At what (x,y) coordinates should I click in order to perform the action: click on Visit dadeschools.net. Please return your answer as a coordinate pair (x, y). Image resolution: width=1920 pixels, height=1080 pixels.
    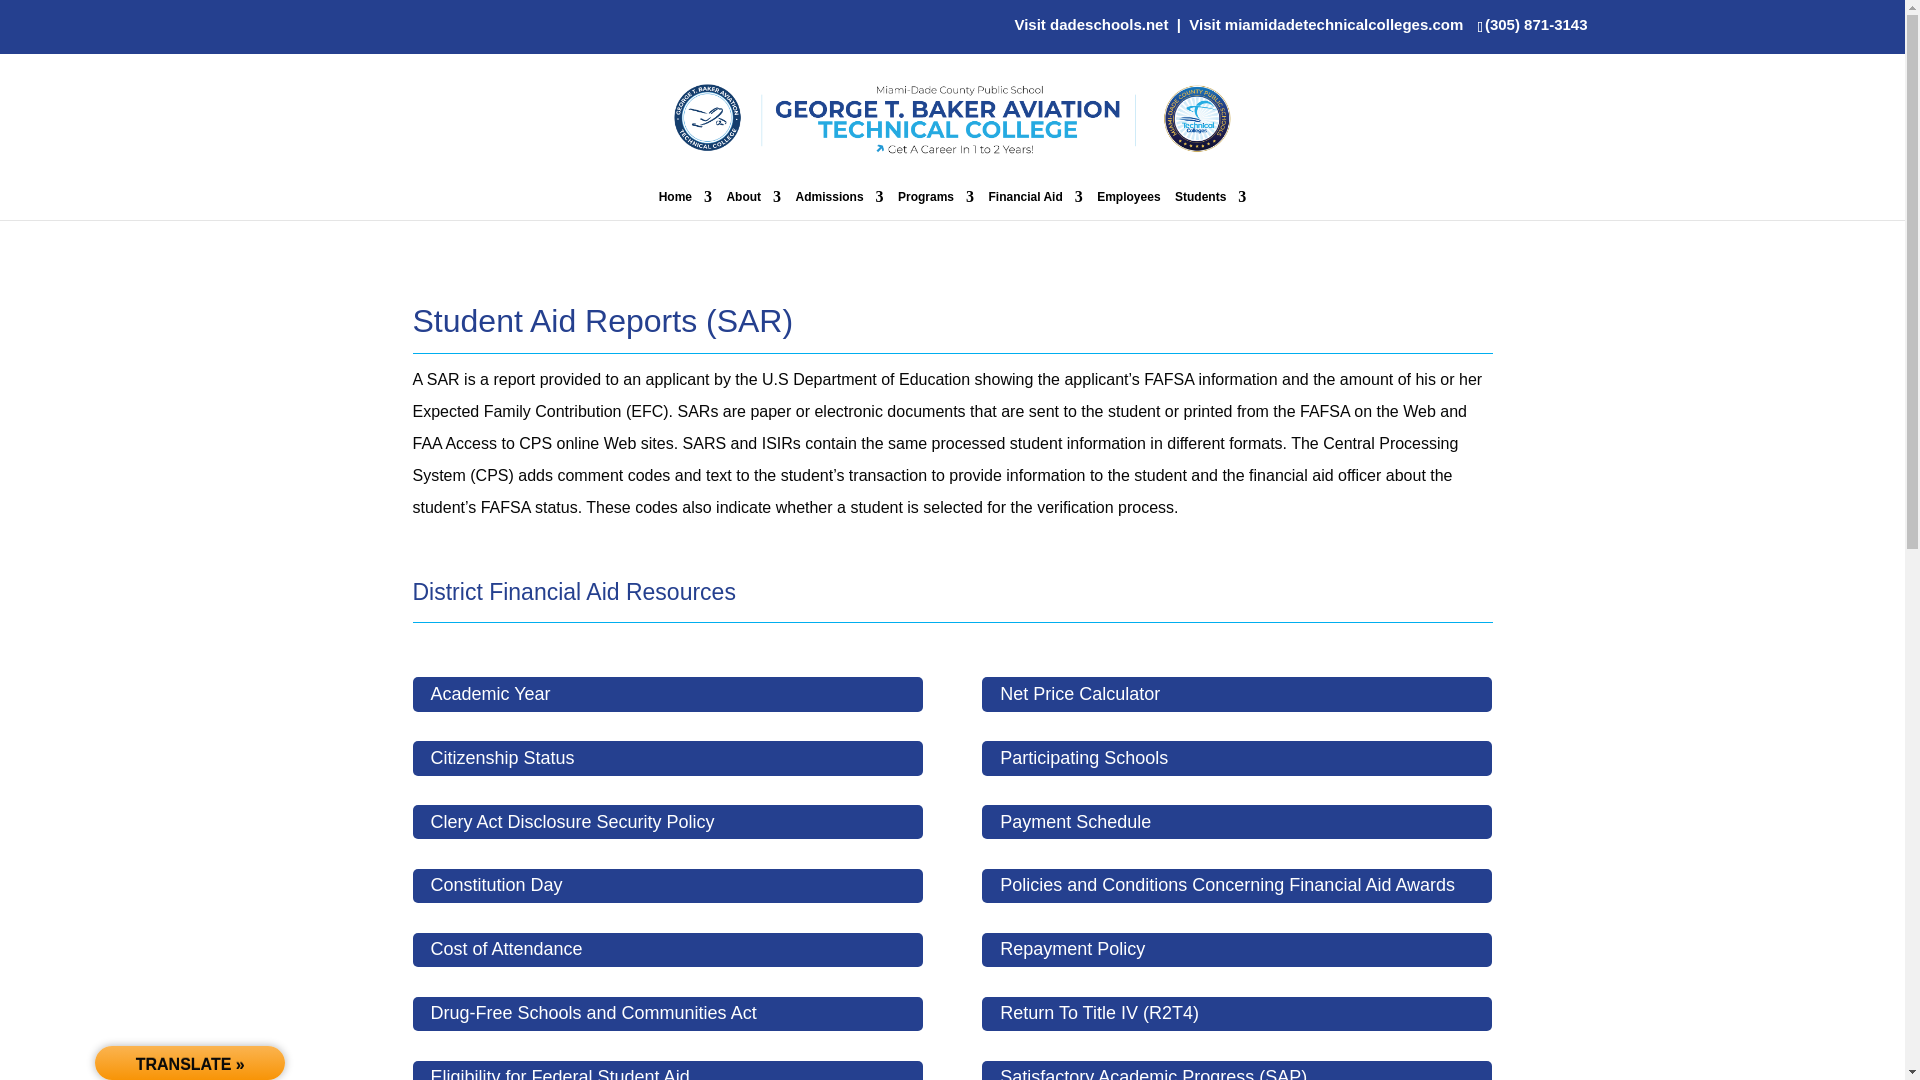
    Looking at the image, I should click on (1090, 24).